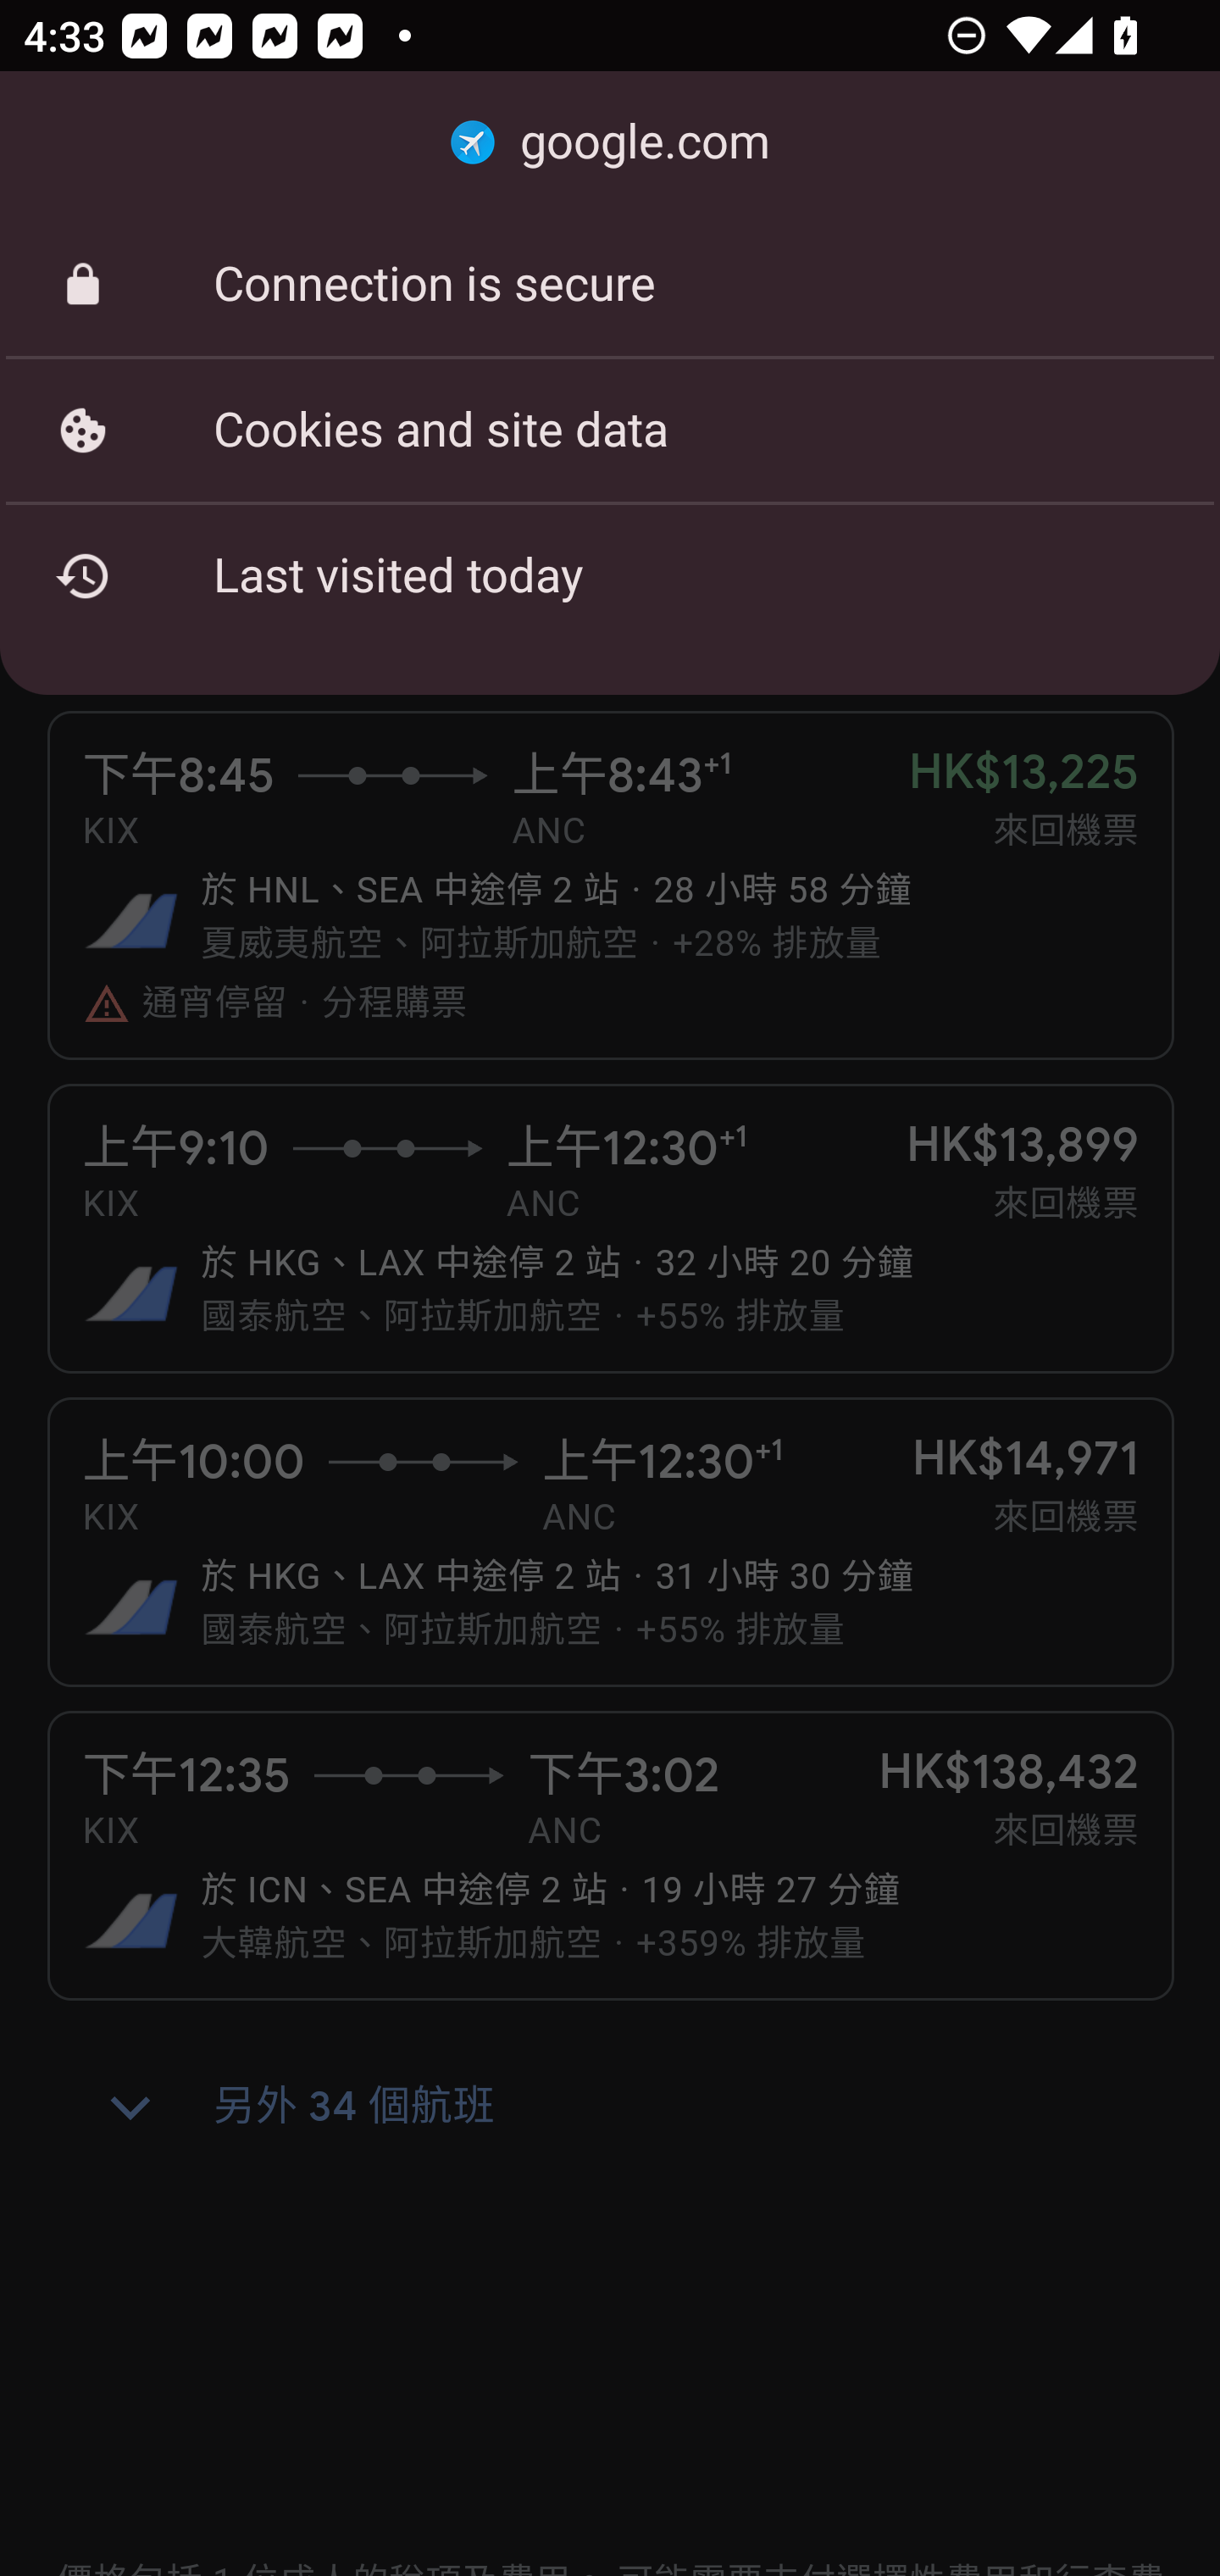  Describe the element at coordinates (610, 575) in the screenshot. I see `Last visited today` at that location.